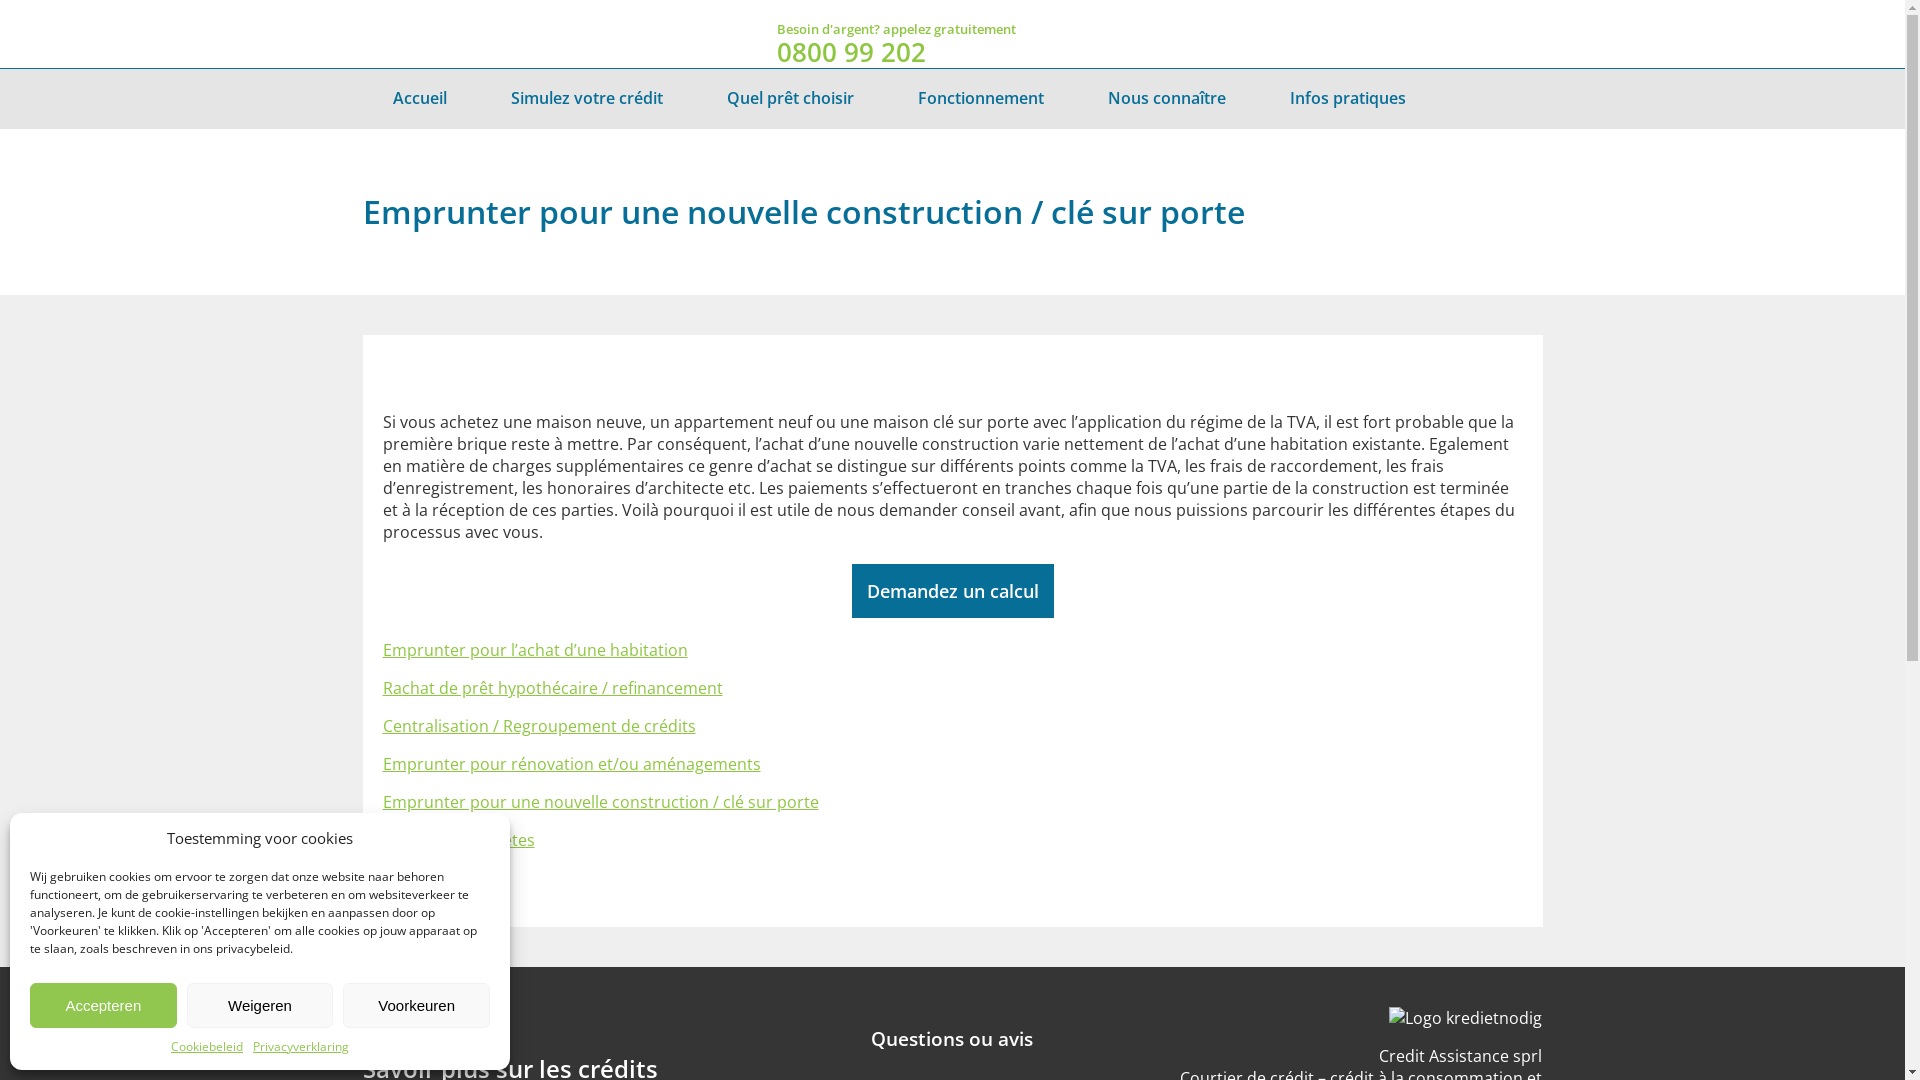 This screenshot has height=1080, width=1920. Describe the element at coordinates (207, 1046) in the screenshot. I see `Cookiebeleid` at that location.